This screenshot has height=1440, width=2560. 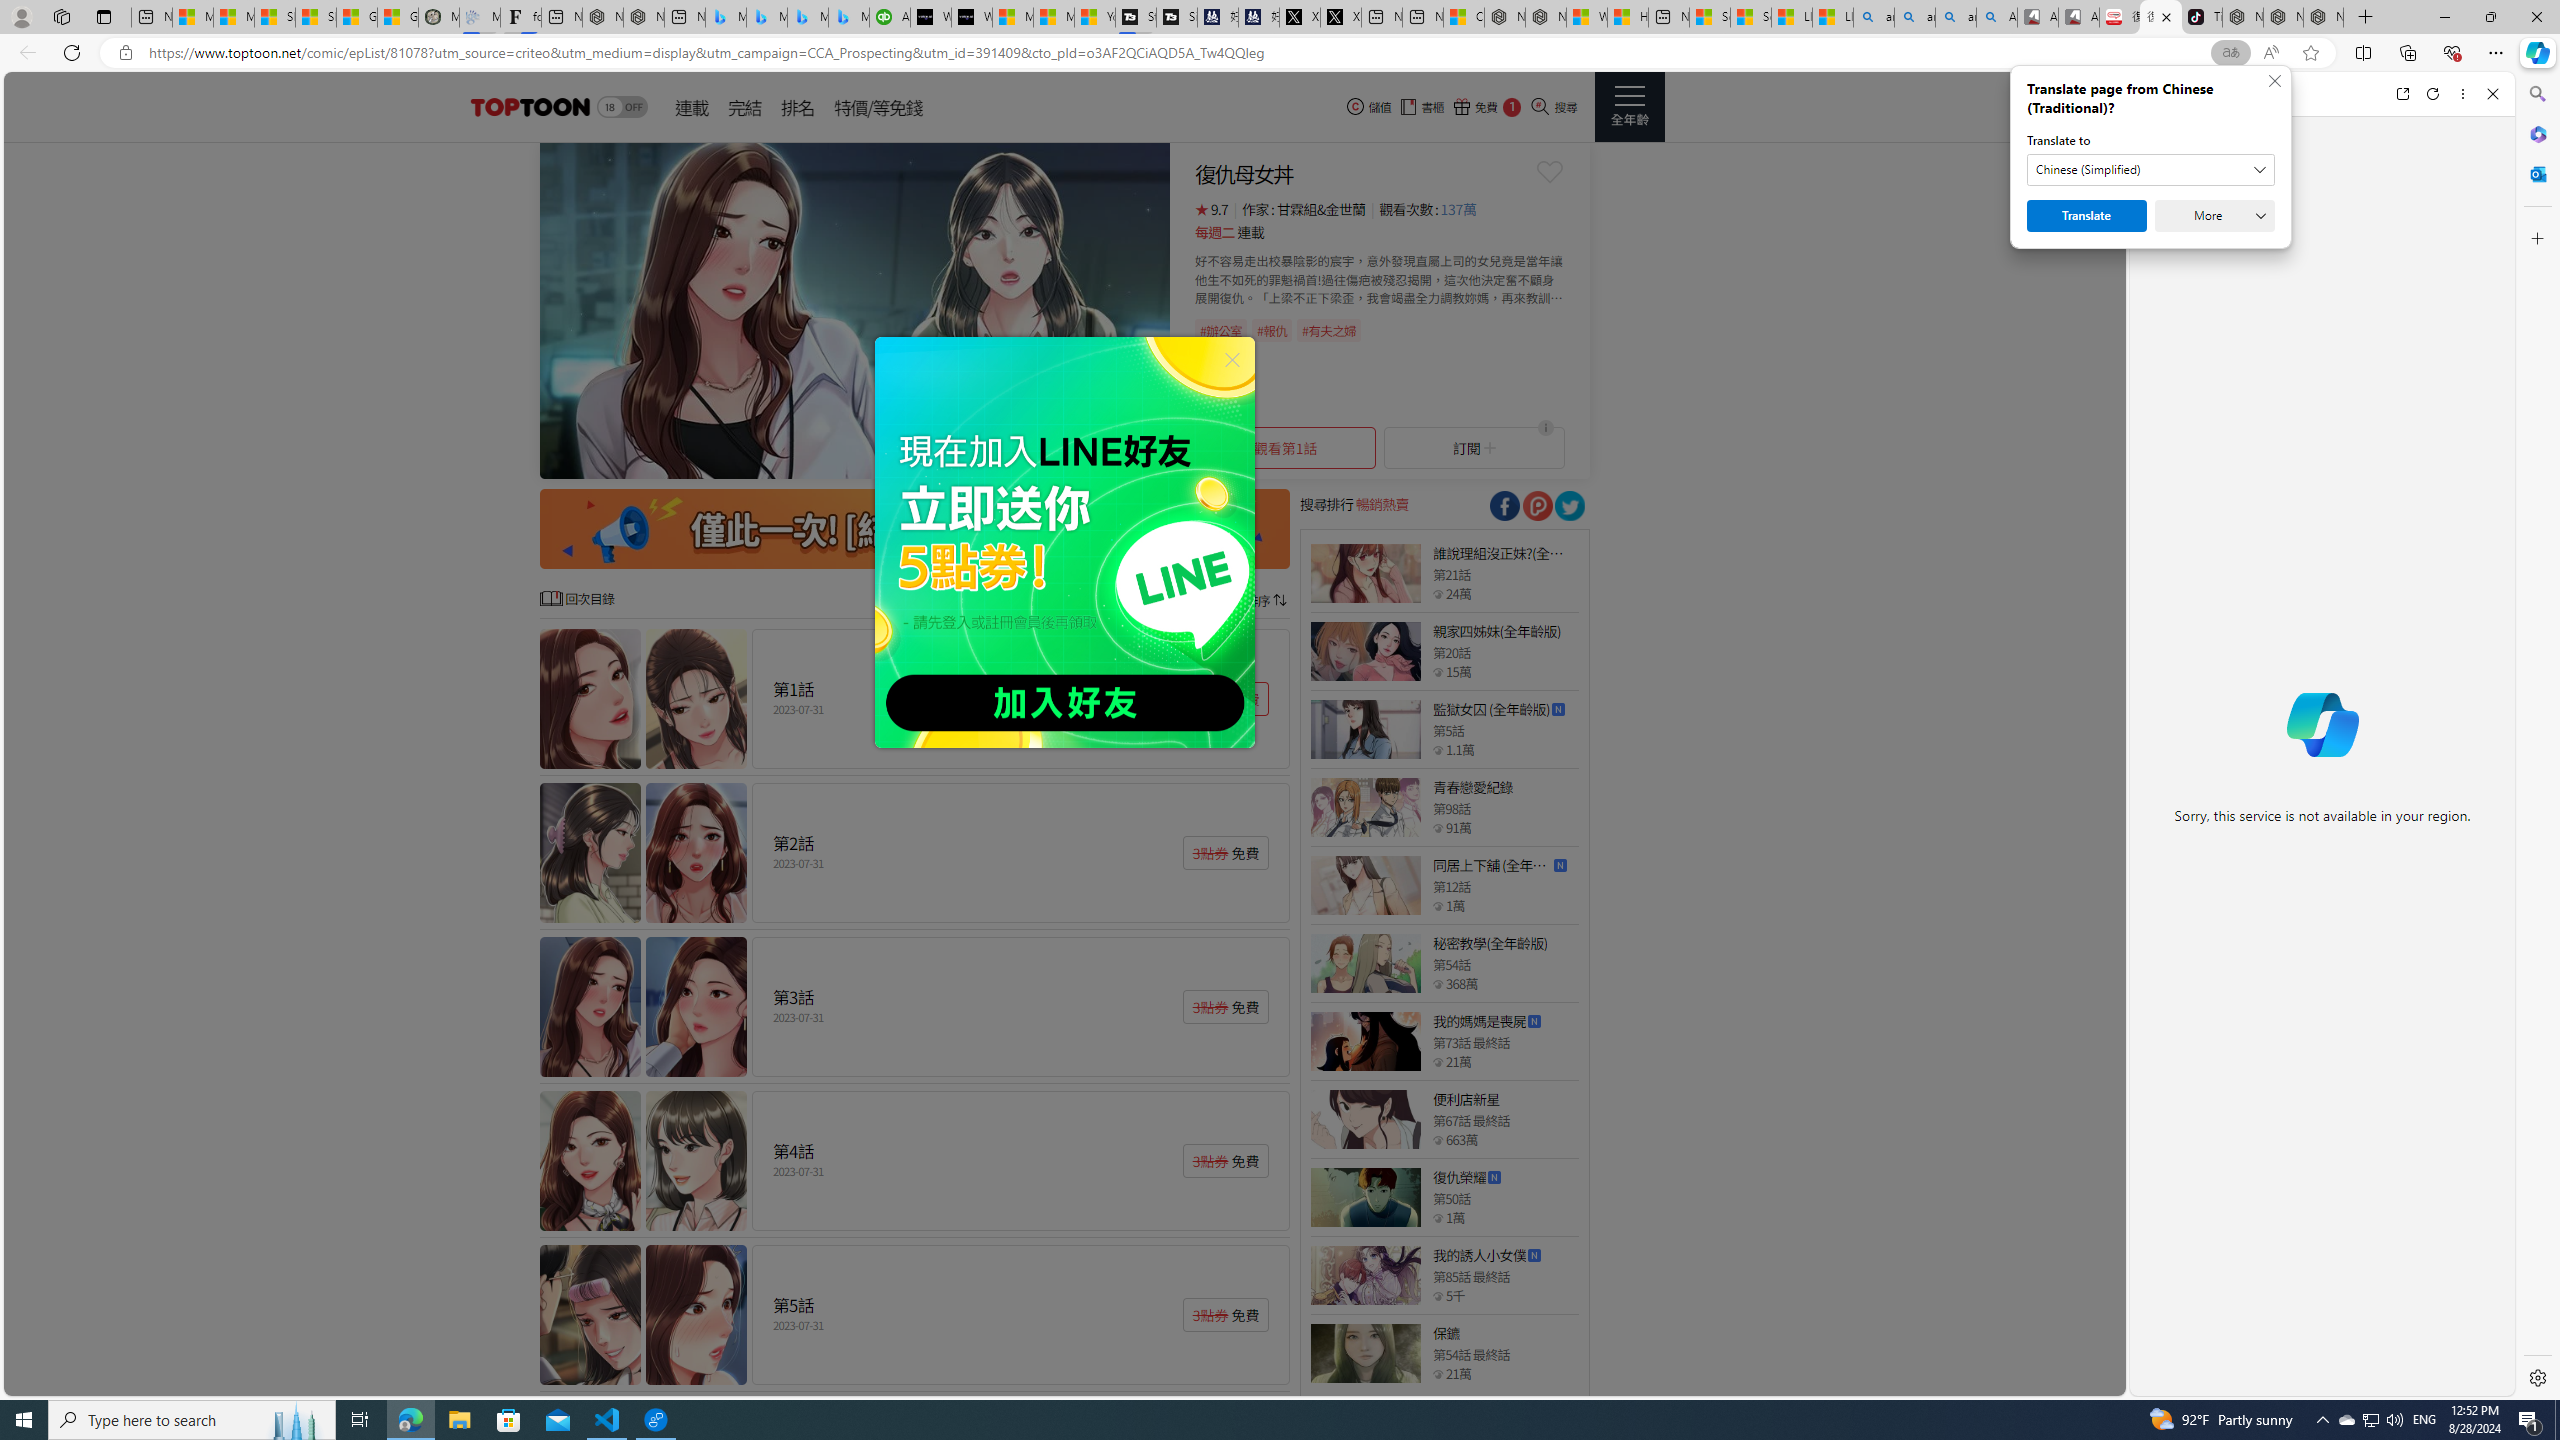 I want to click on What's the best AI voice generator? - voice.ai, so click(x=971, y=17).